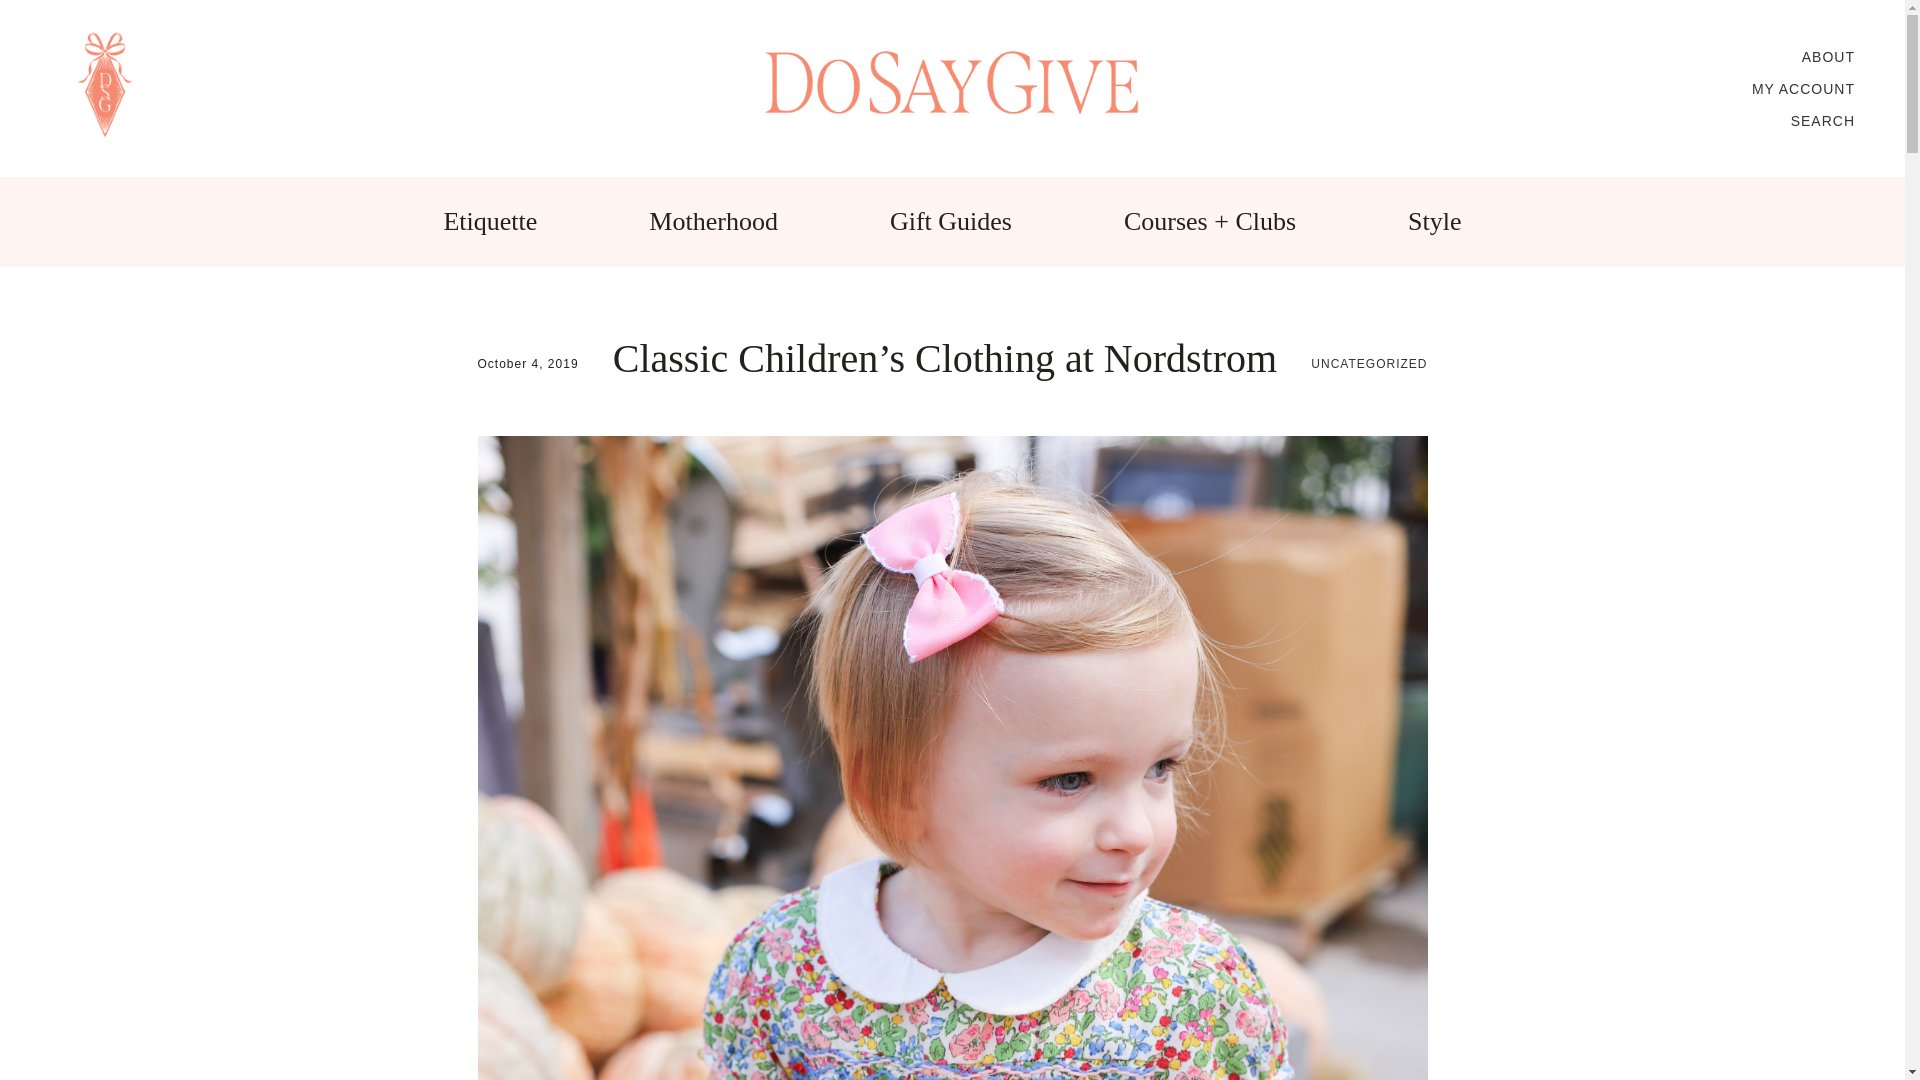 The height and width of the screenshot is (1080, 1920). What do you see at coordinates (950, 221) in the screenshot?
I see `Gift Guides` at bounding box center [950, 221].